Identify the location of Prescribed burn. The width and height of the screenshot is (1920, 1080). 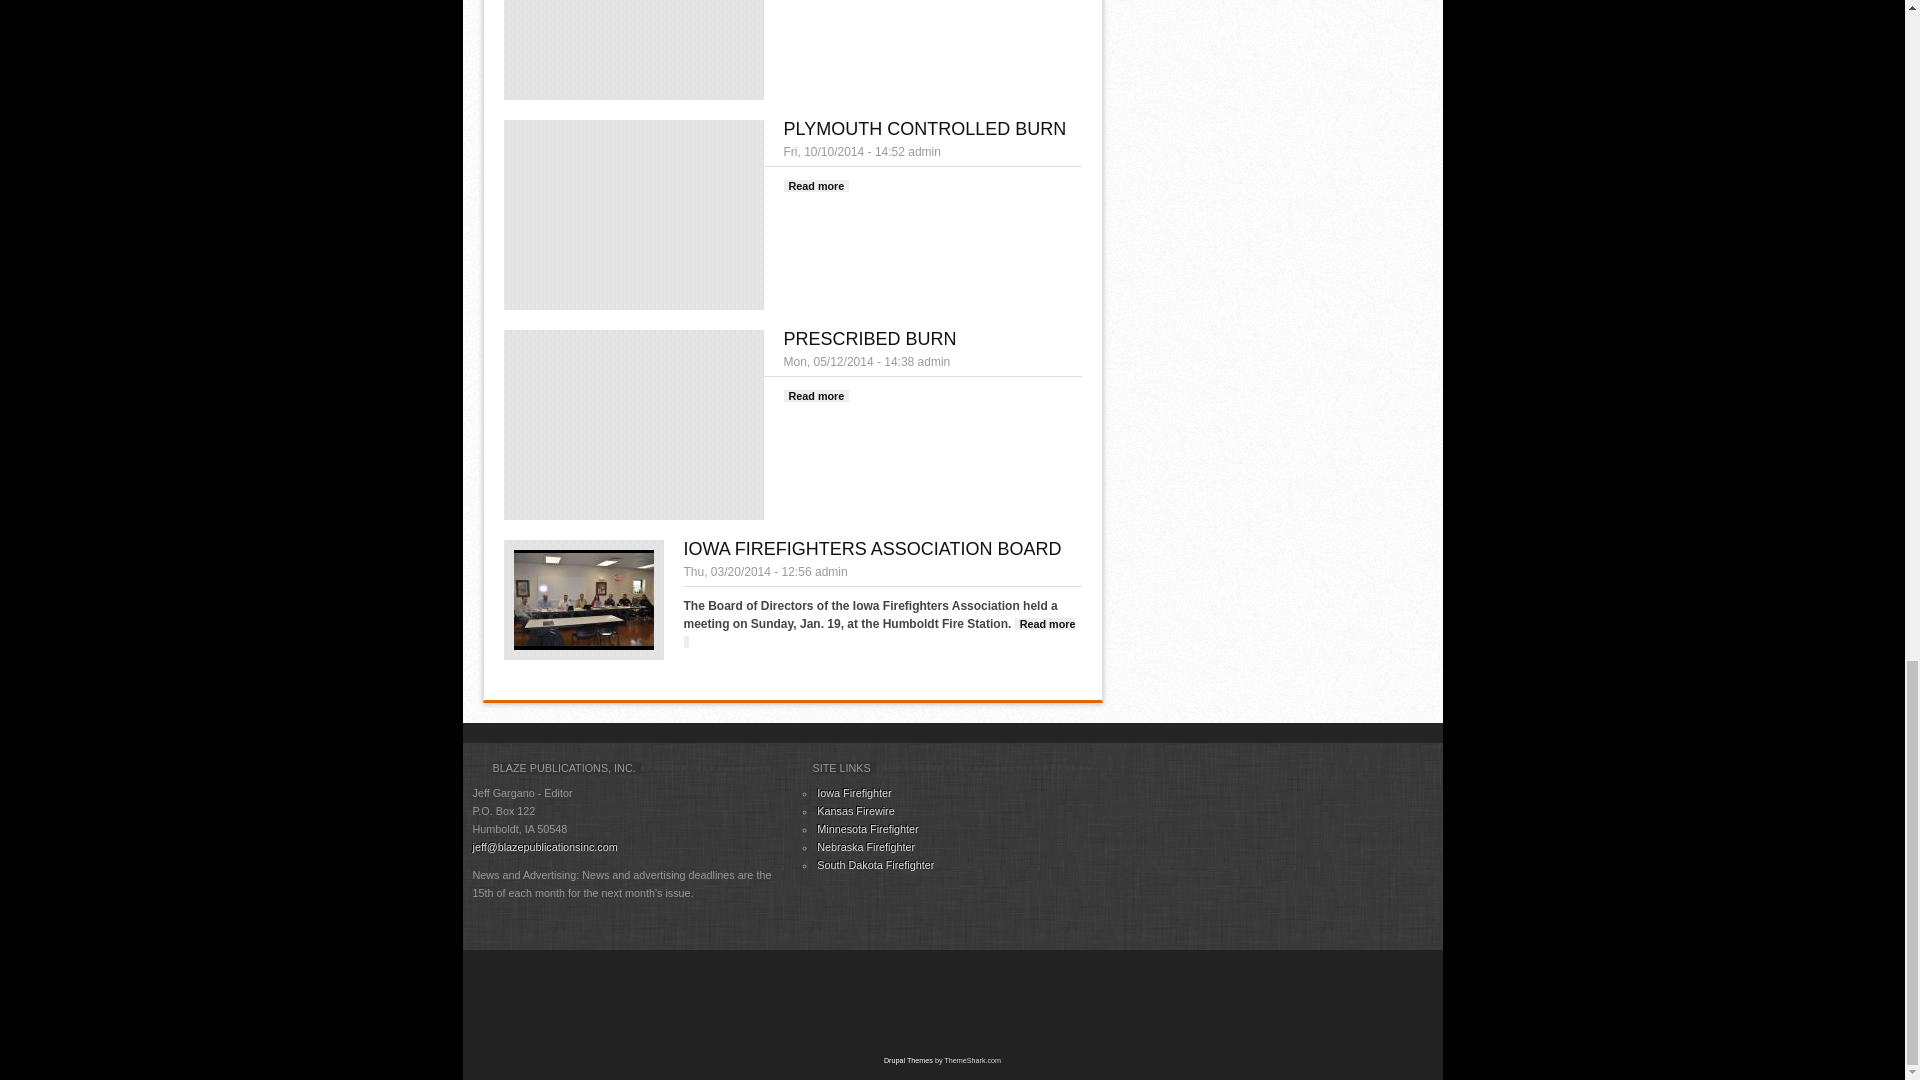
(816, 395).